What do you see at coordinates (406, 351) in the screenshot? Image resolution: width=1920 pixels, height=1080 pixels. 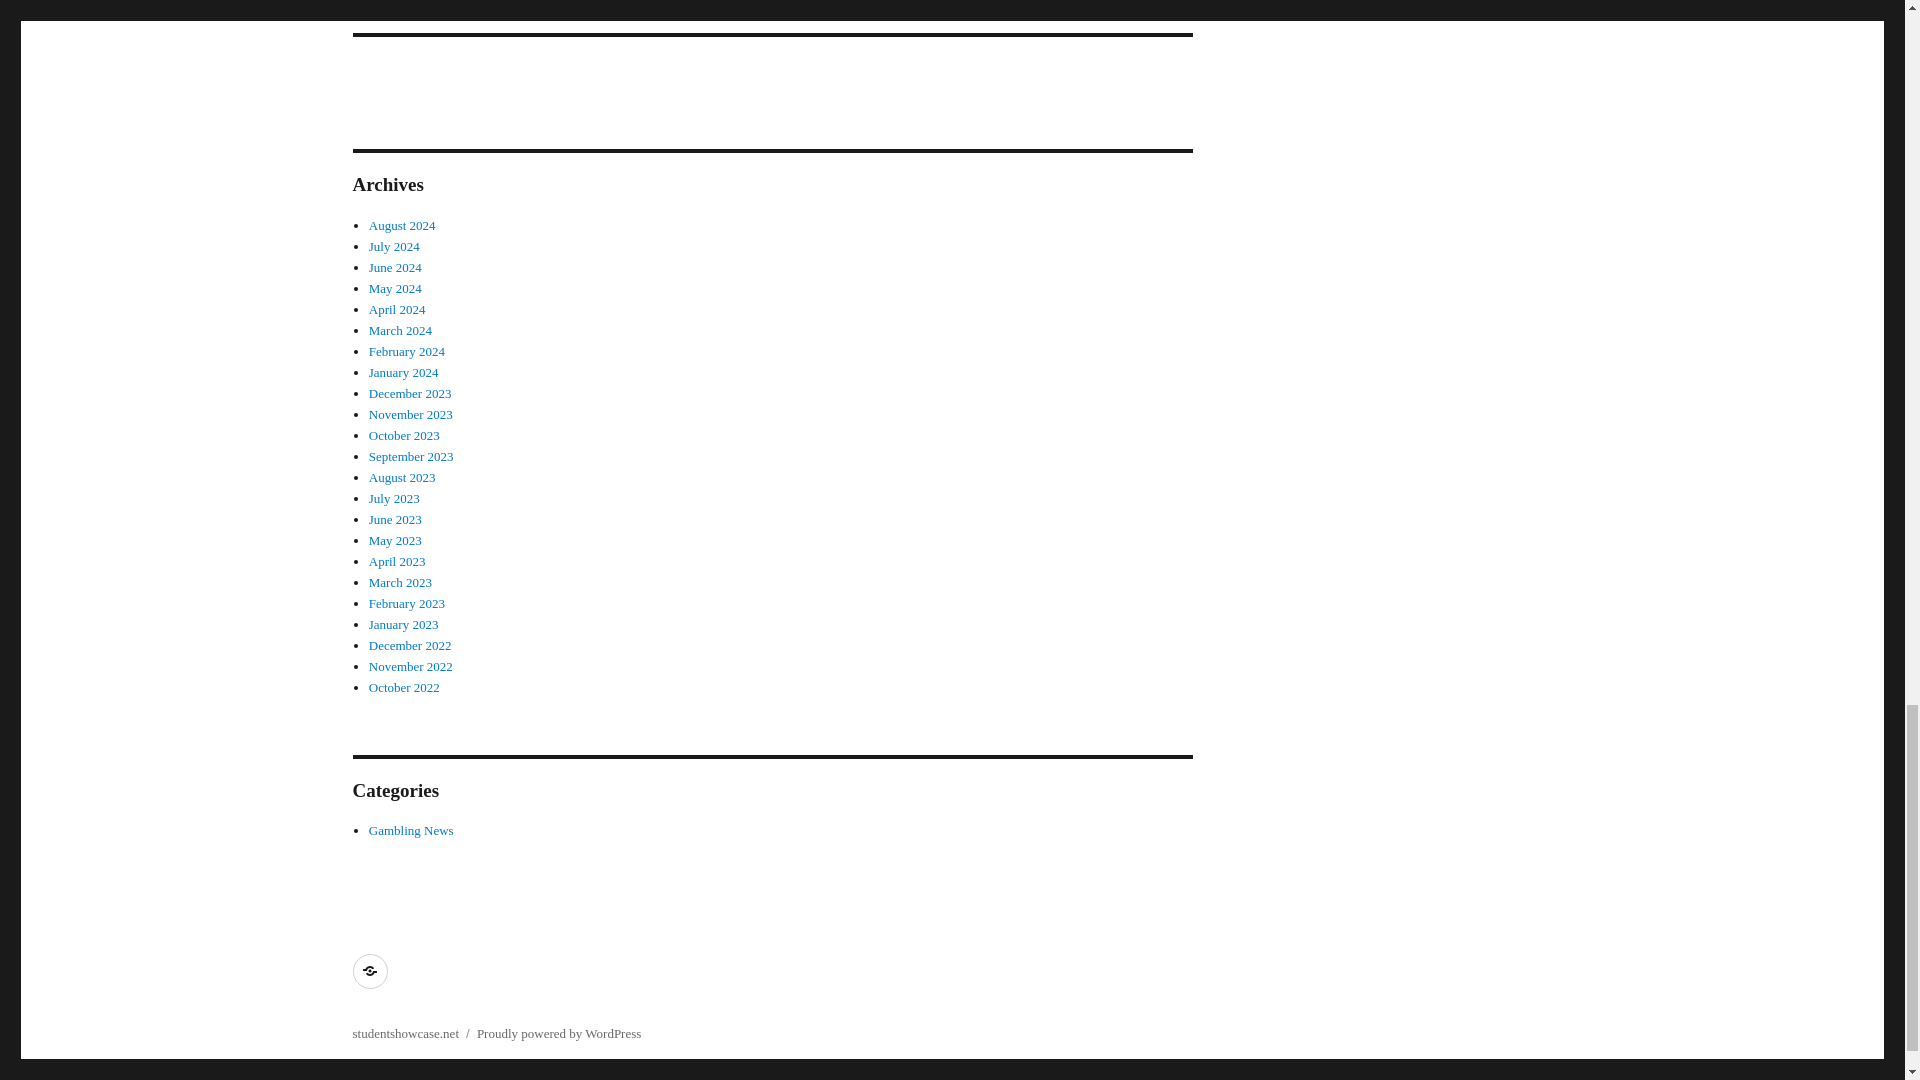 I see `July 2023` at bounding box center [406, 351].